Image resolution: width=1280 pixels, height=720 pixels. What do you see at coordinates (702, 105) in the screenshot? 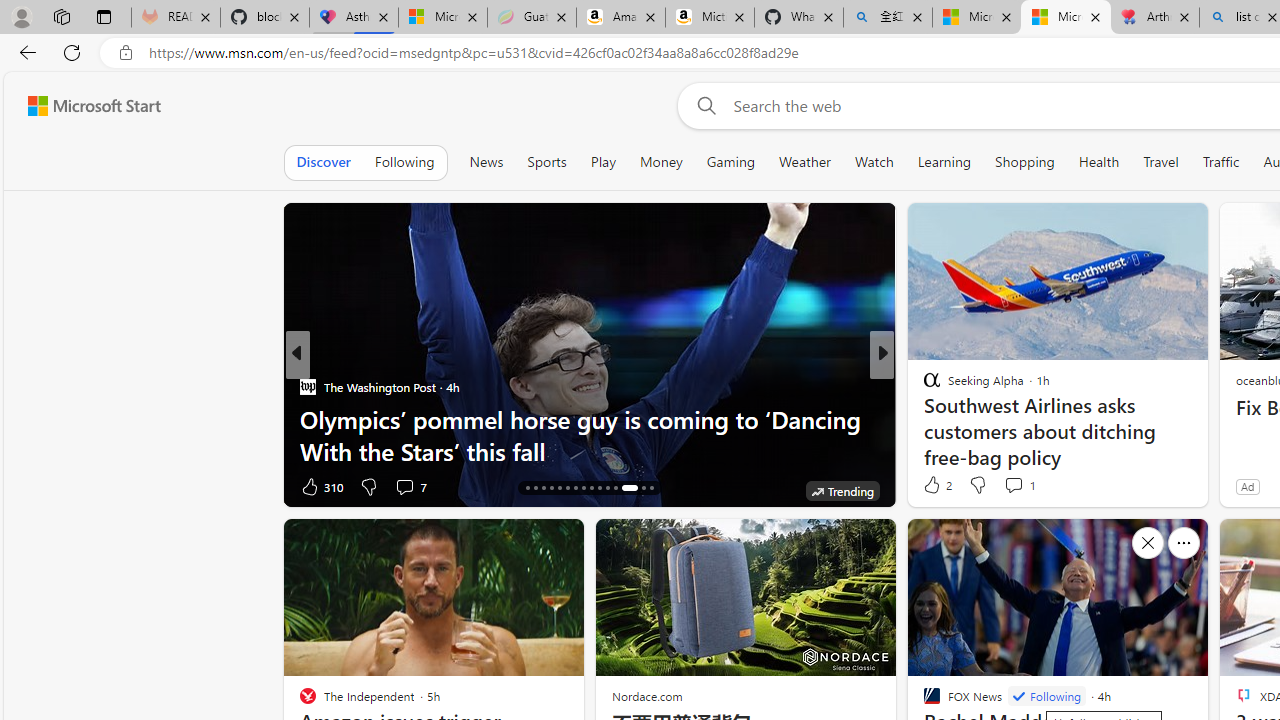
I see `Web search` at bounding box center [702, 105].